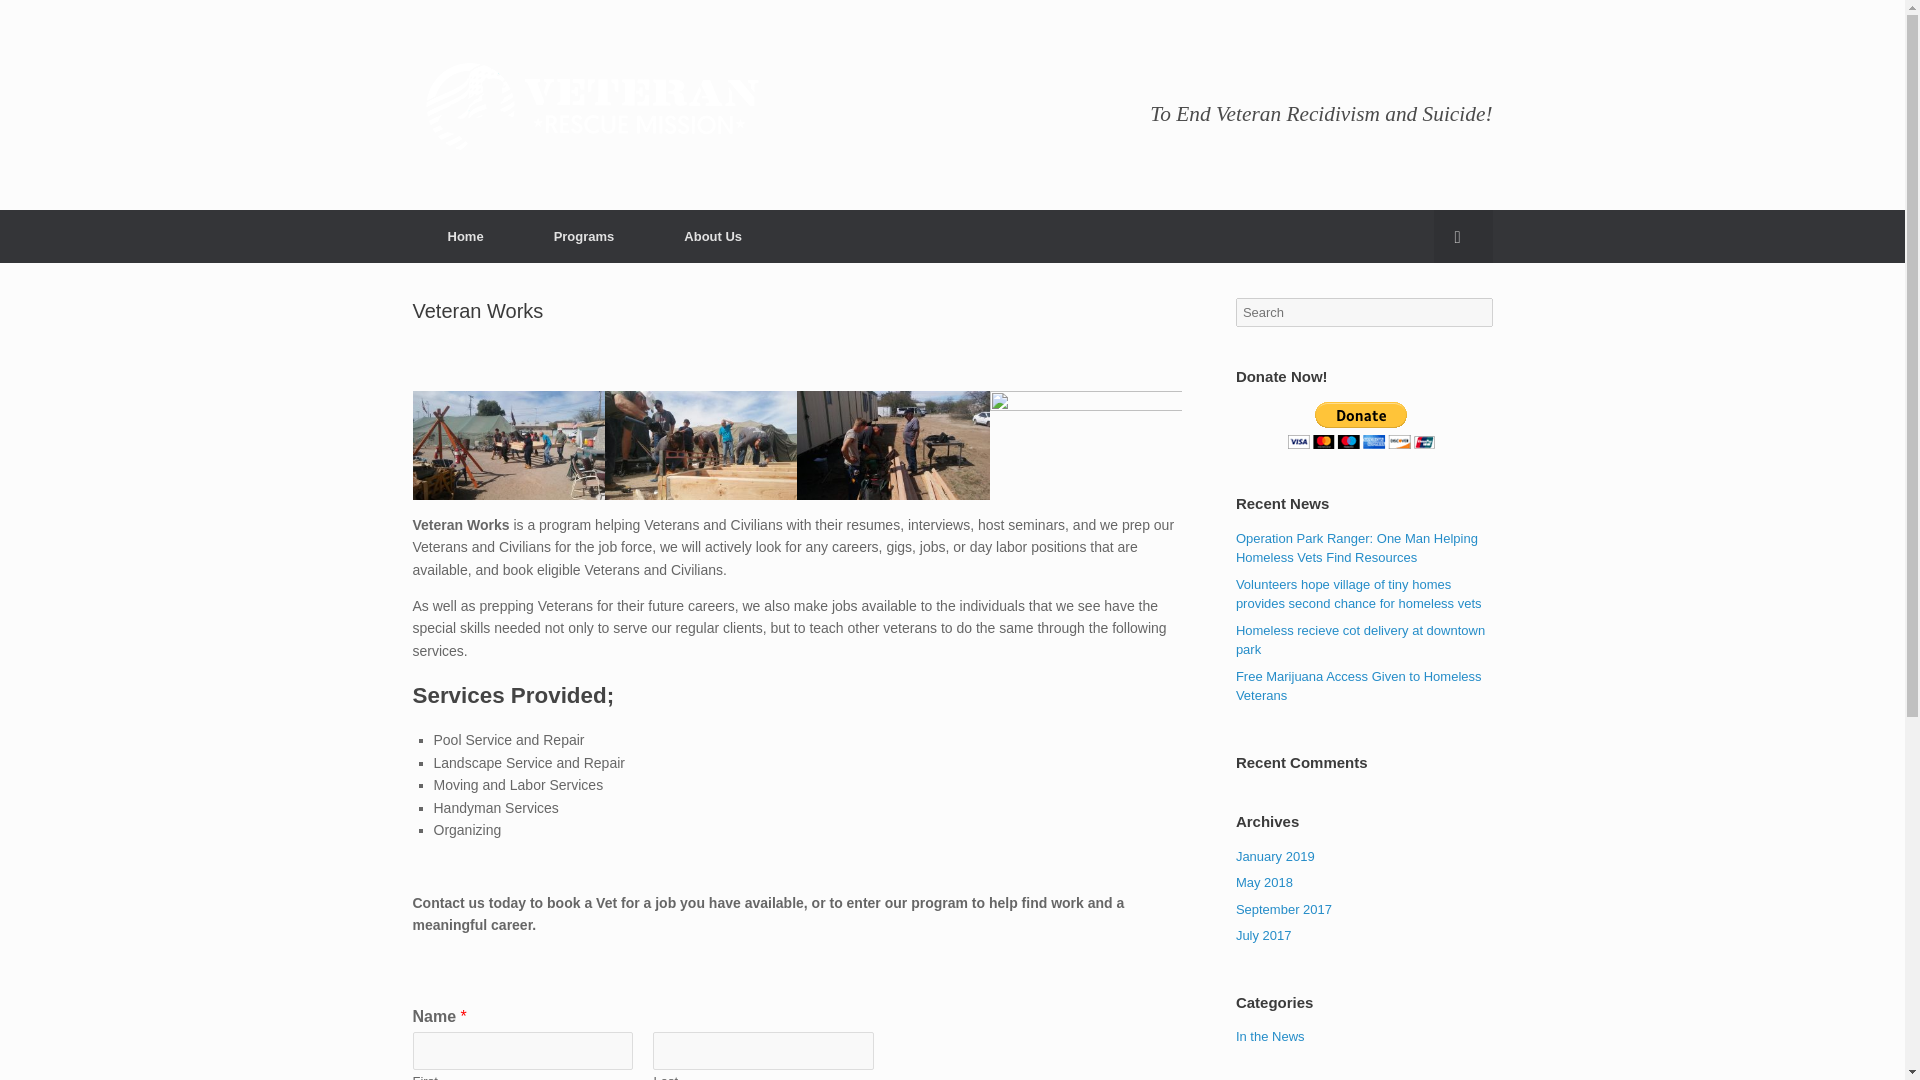 Image resolution: width=1920 pixels, height=1080 pixels. What do you see at coordinates (712, 236) in the screenshot?
I see `About Us` at bounding box center [712, 236].